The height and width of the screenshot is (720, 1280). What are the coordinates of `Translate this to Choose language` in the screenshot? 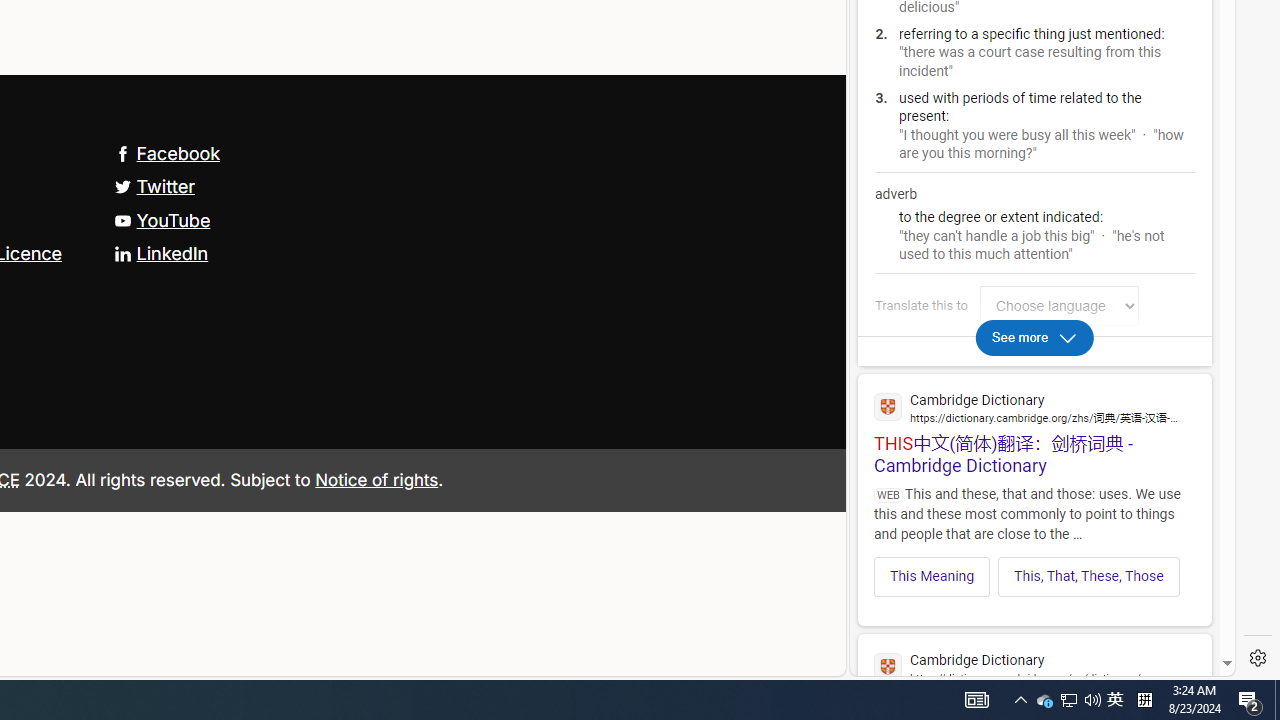 It's located at (1059, 306).